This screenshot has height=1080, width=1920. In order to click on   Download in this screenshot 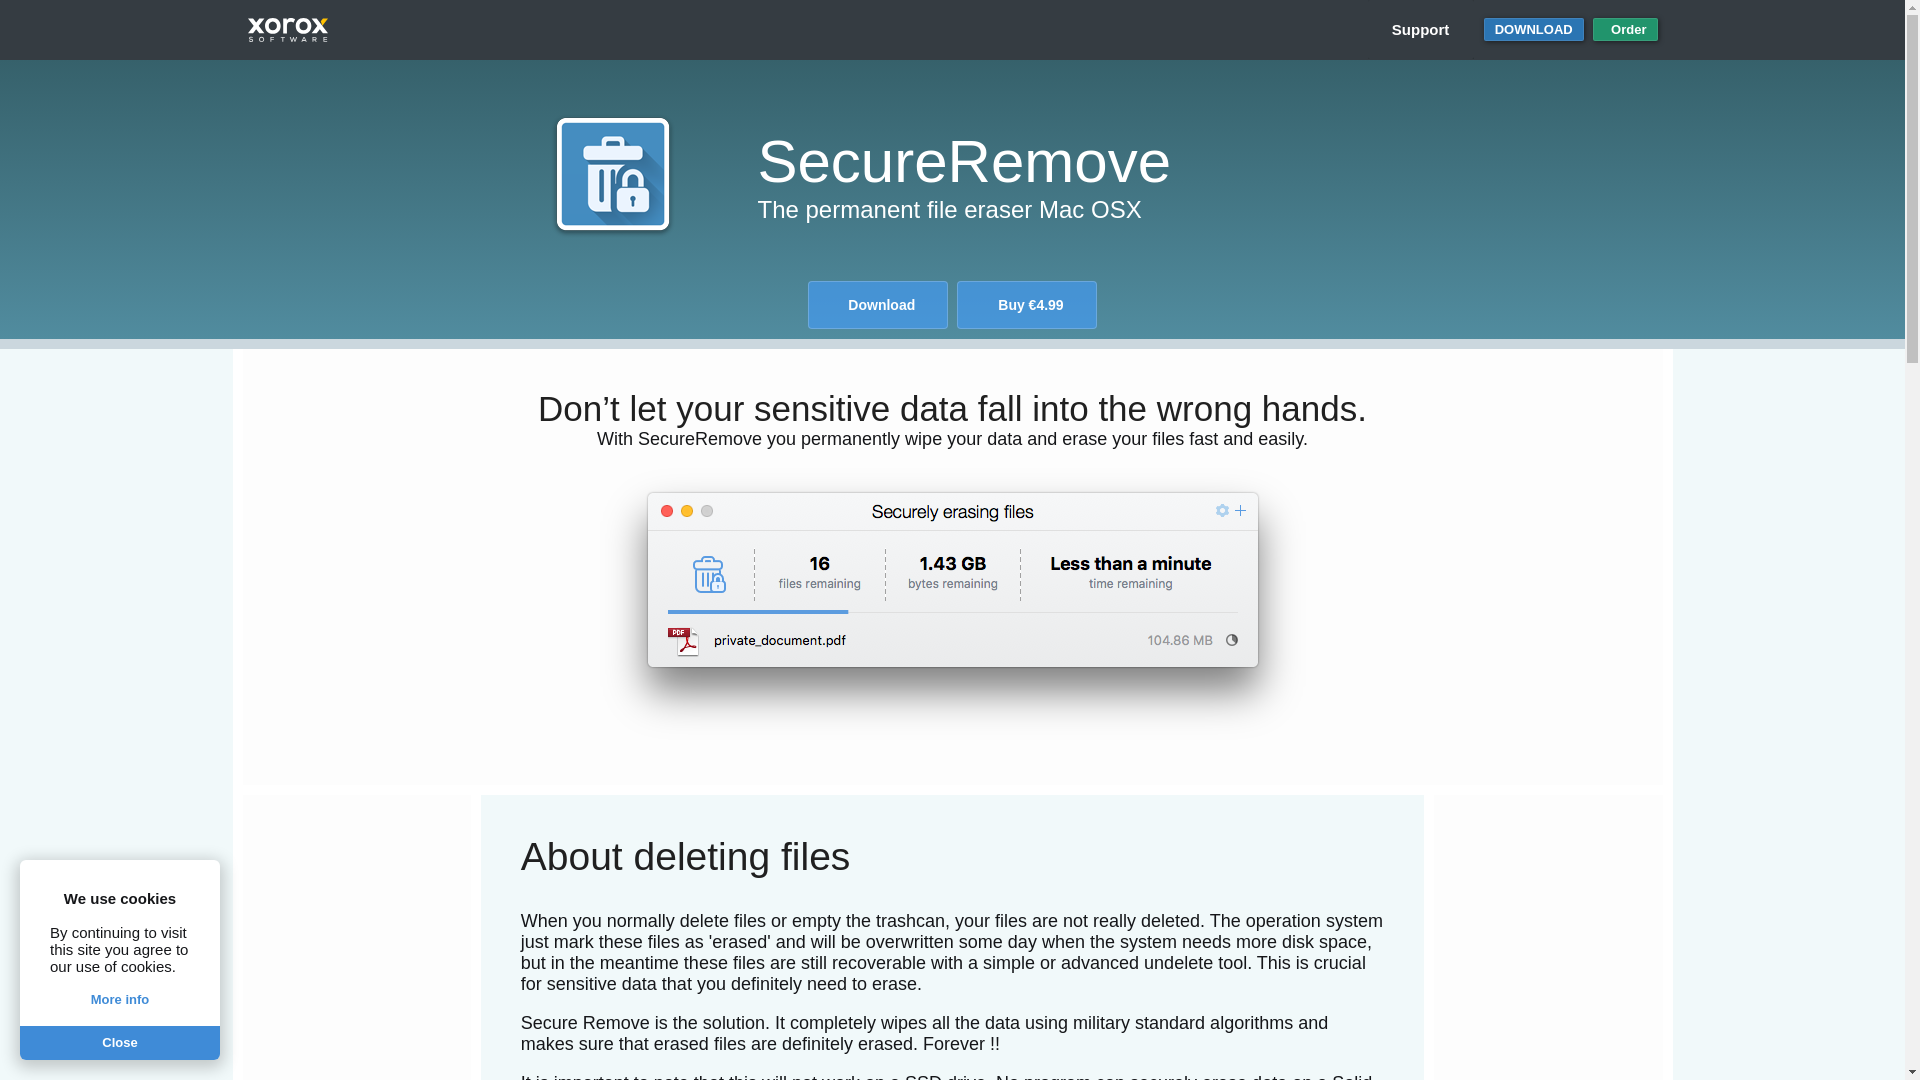, I will do `click(878, 304)`.